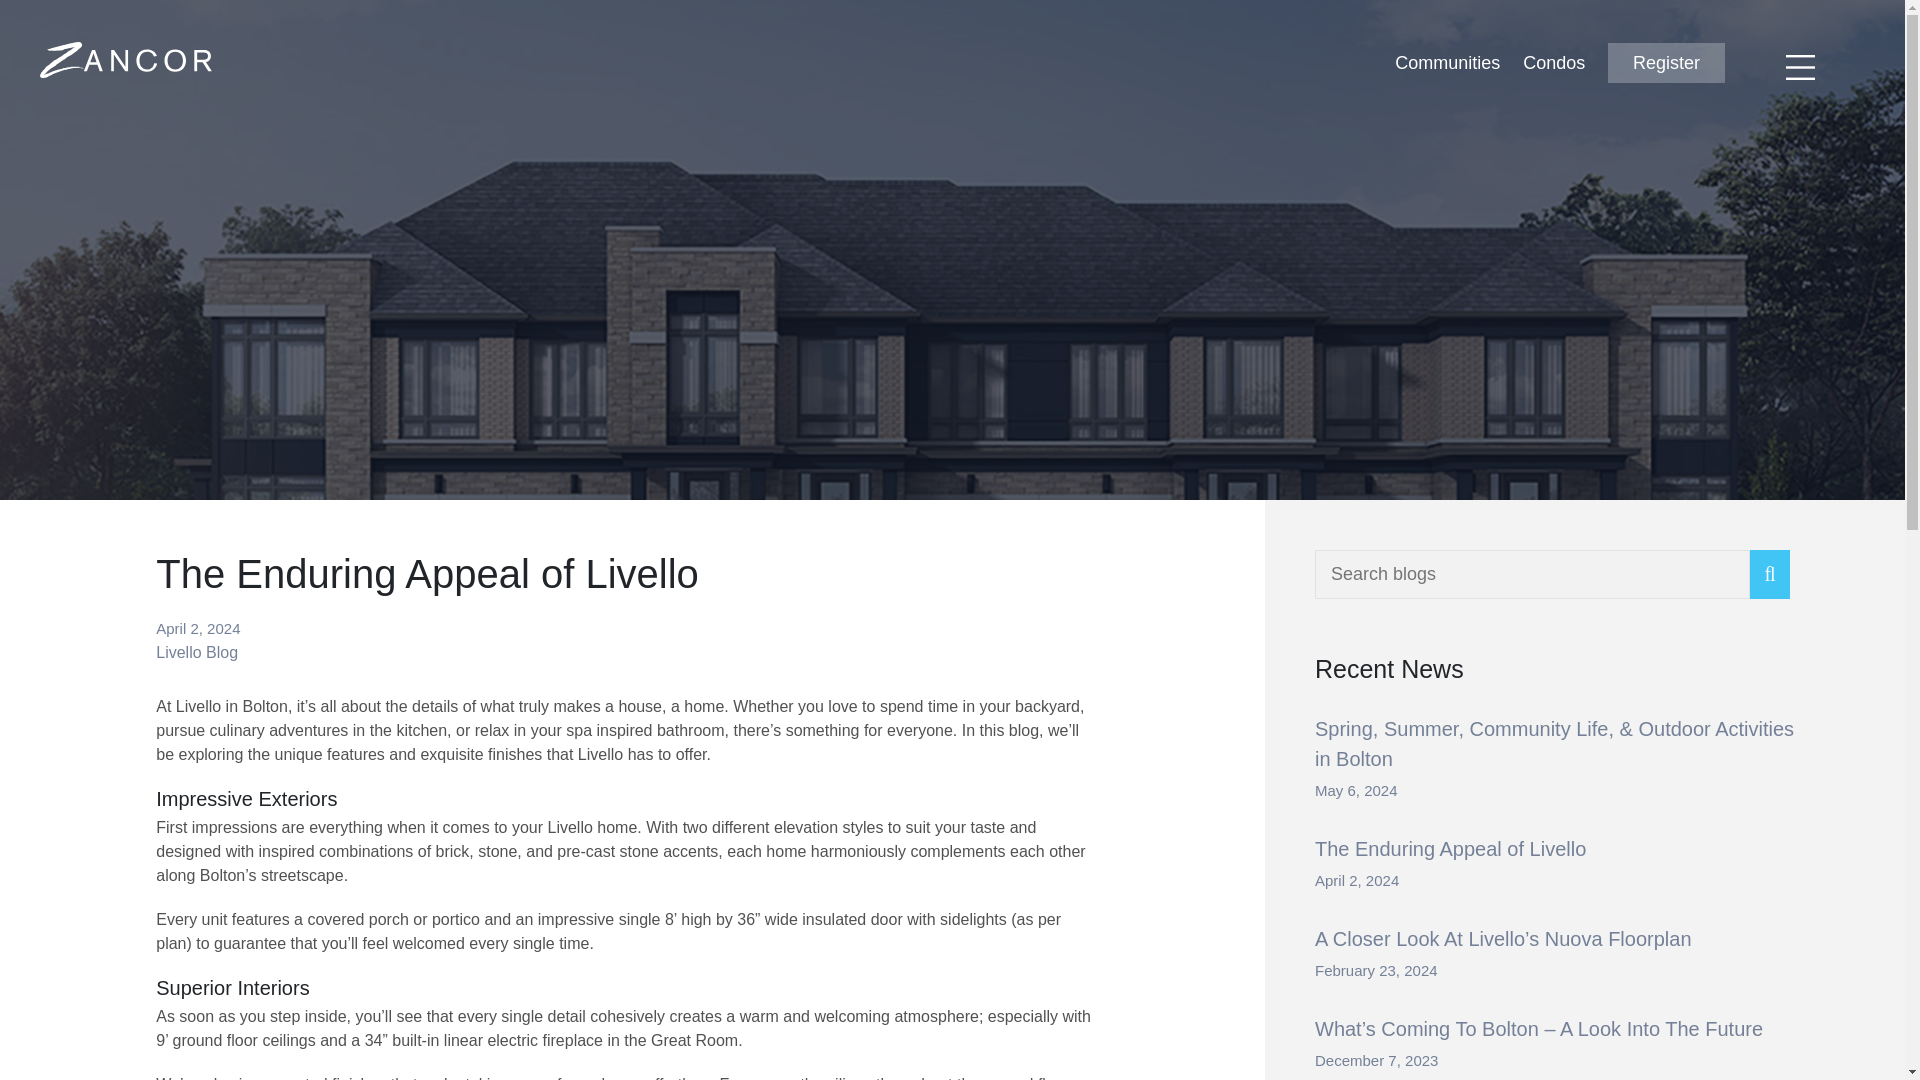 This screenshot has height=1080, width=1920. I want to click on Register, so click(1666, 63).